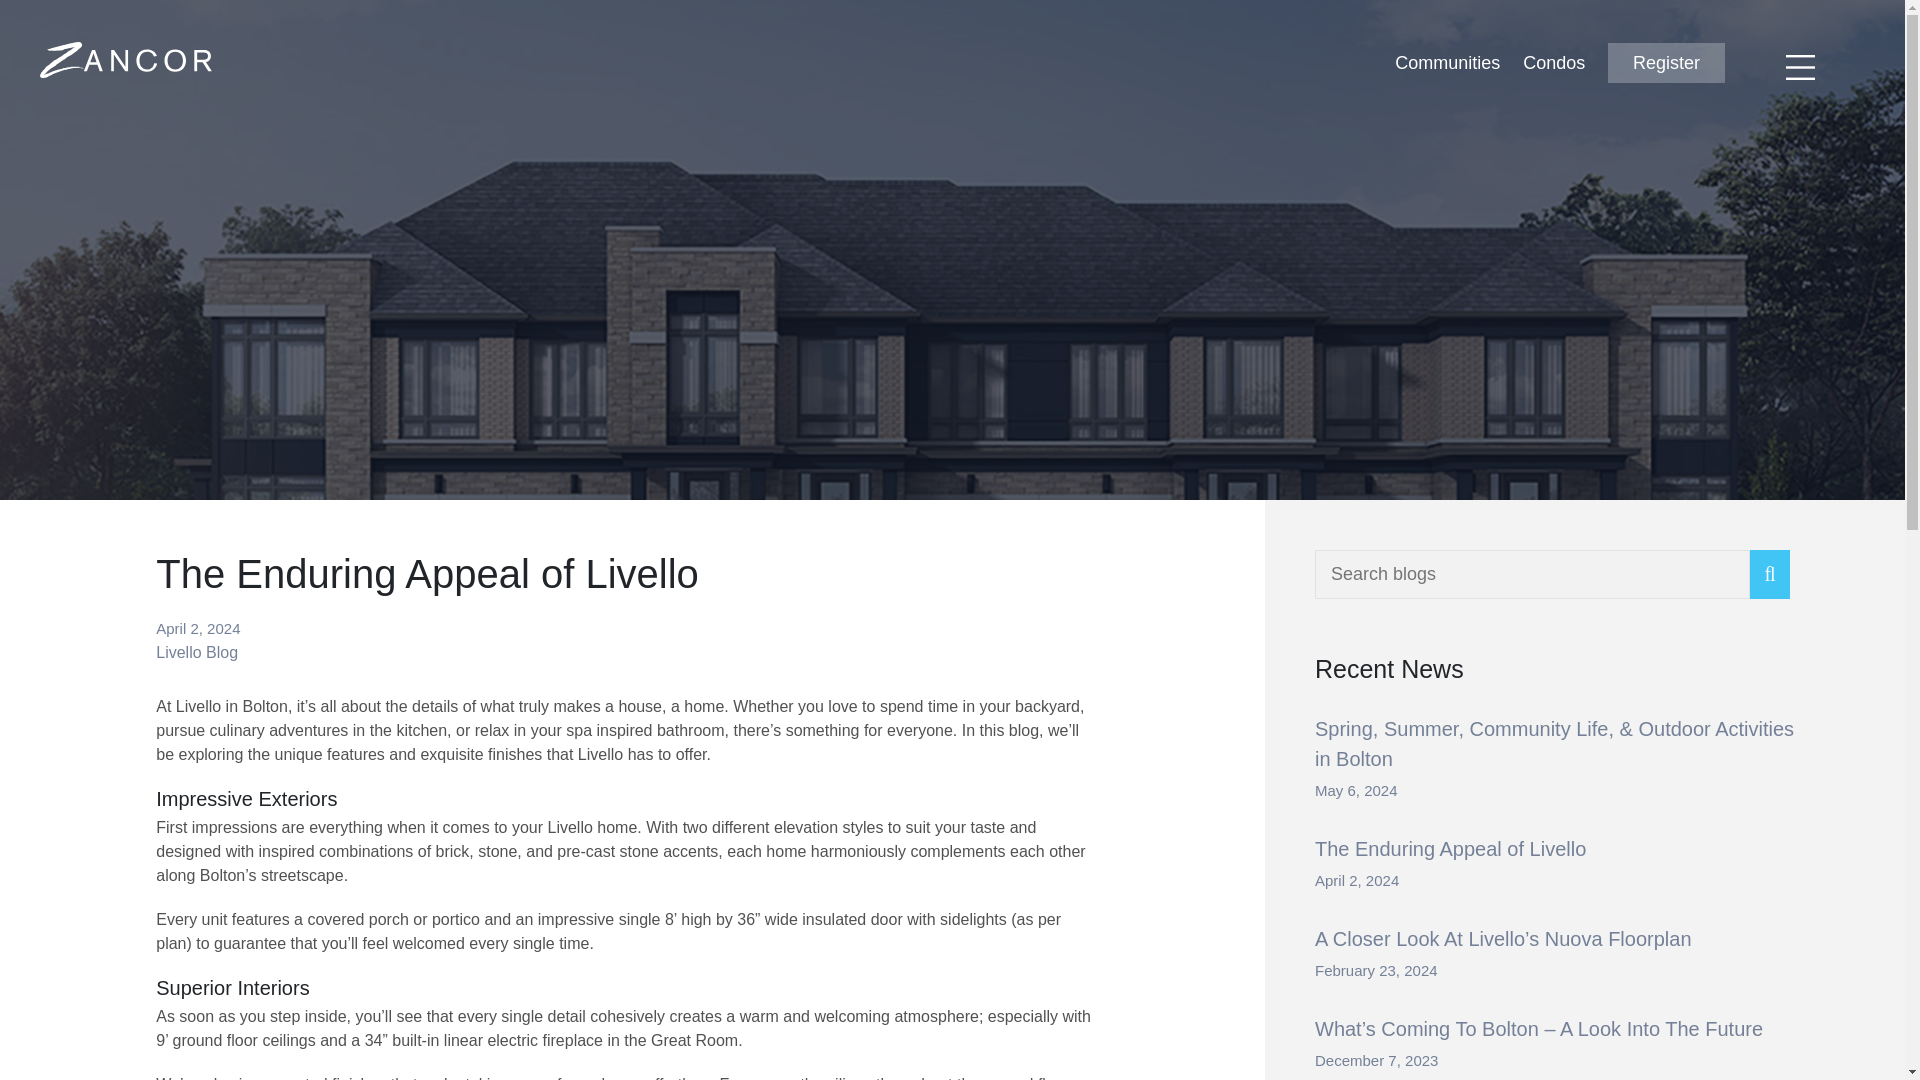 This screenshot has height=1080, width=1920. I want to click on Register, so click(1666, 63).